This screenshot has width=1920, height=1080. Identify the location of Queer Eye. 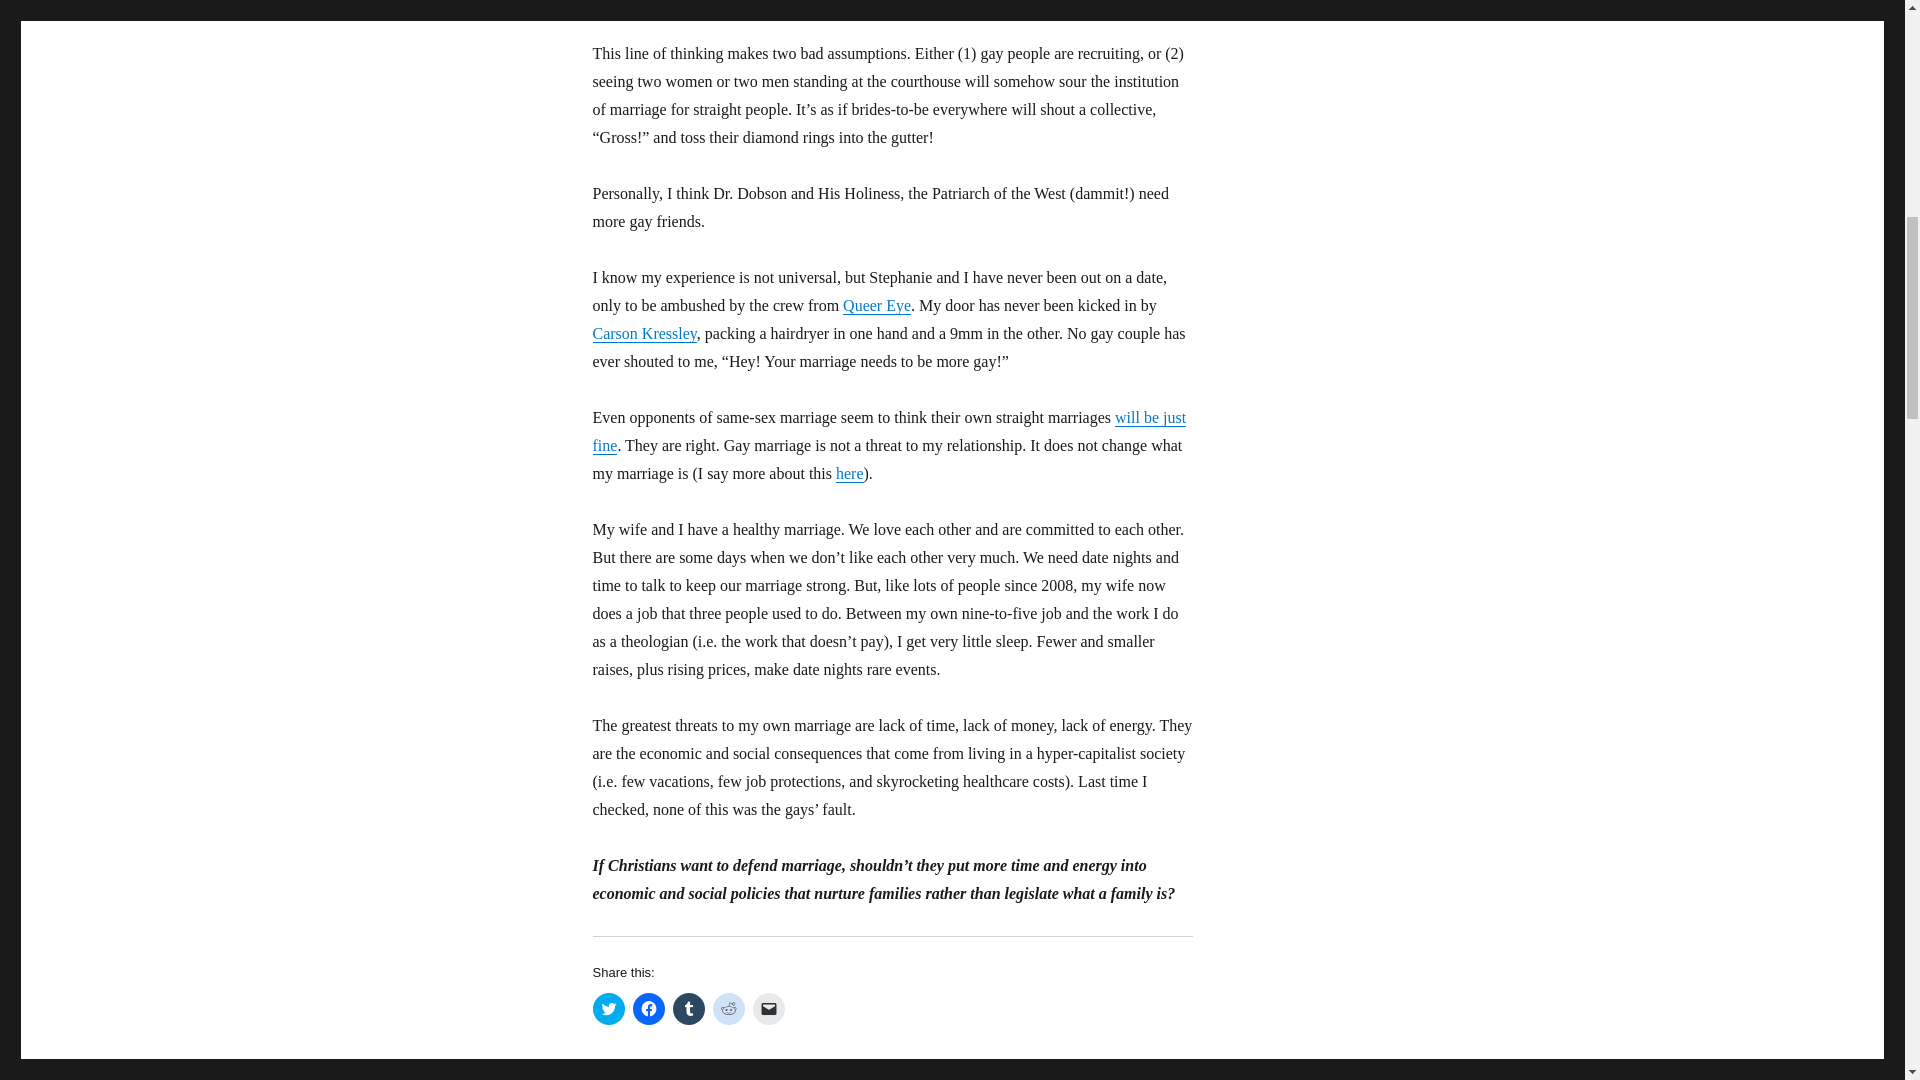
(876, 306).